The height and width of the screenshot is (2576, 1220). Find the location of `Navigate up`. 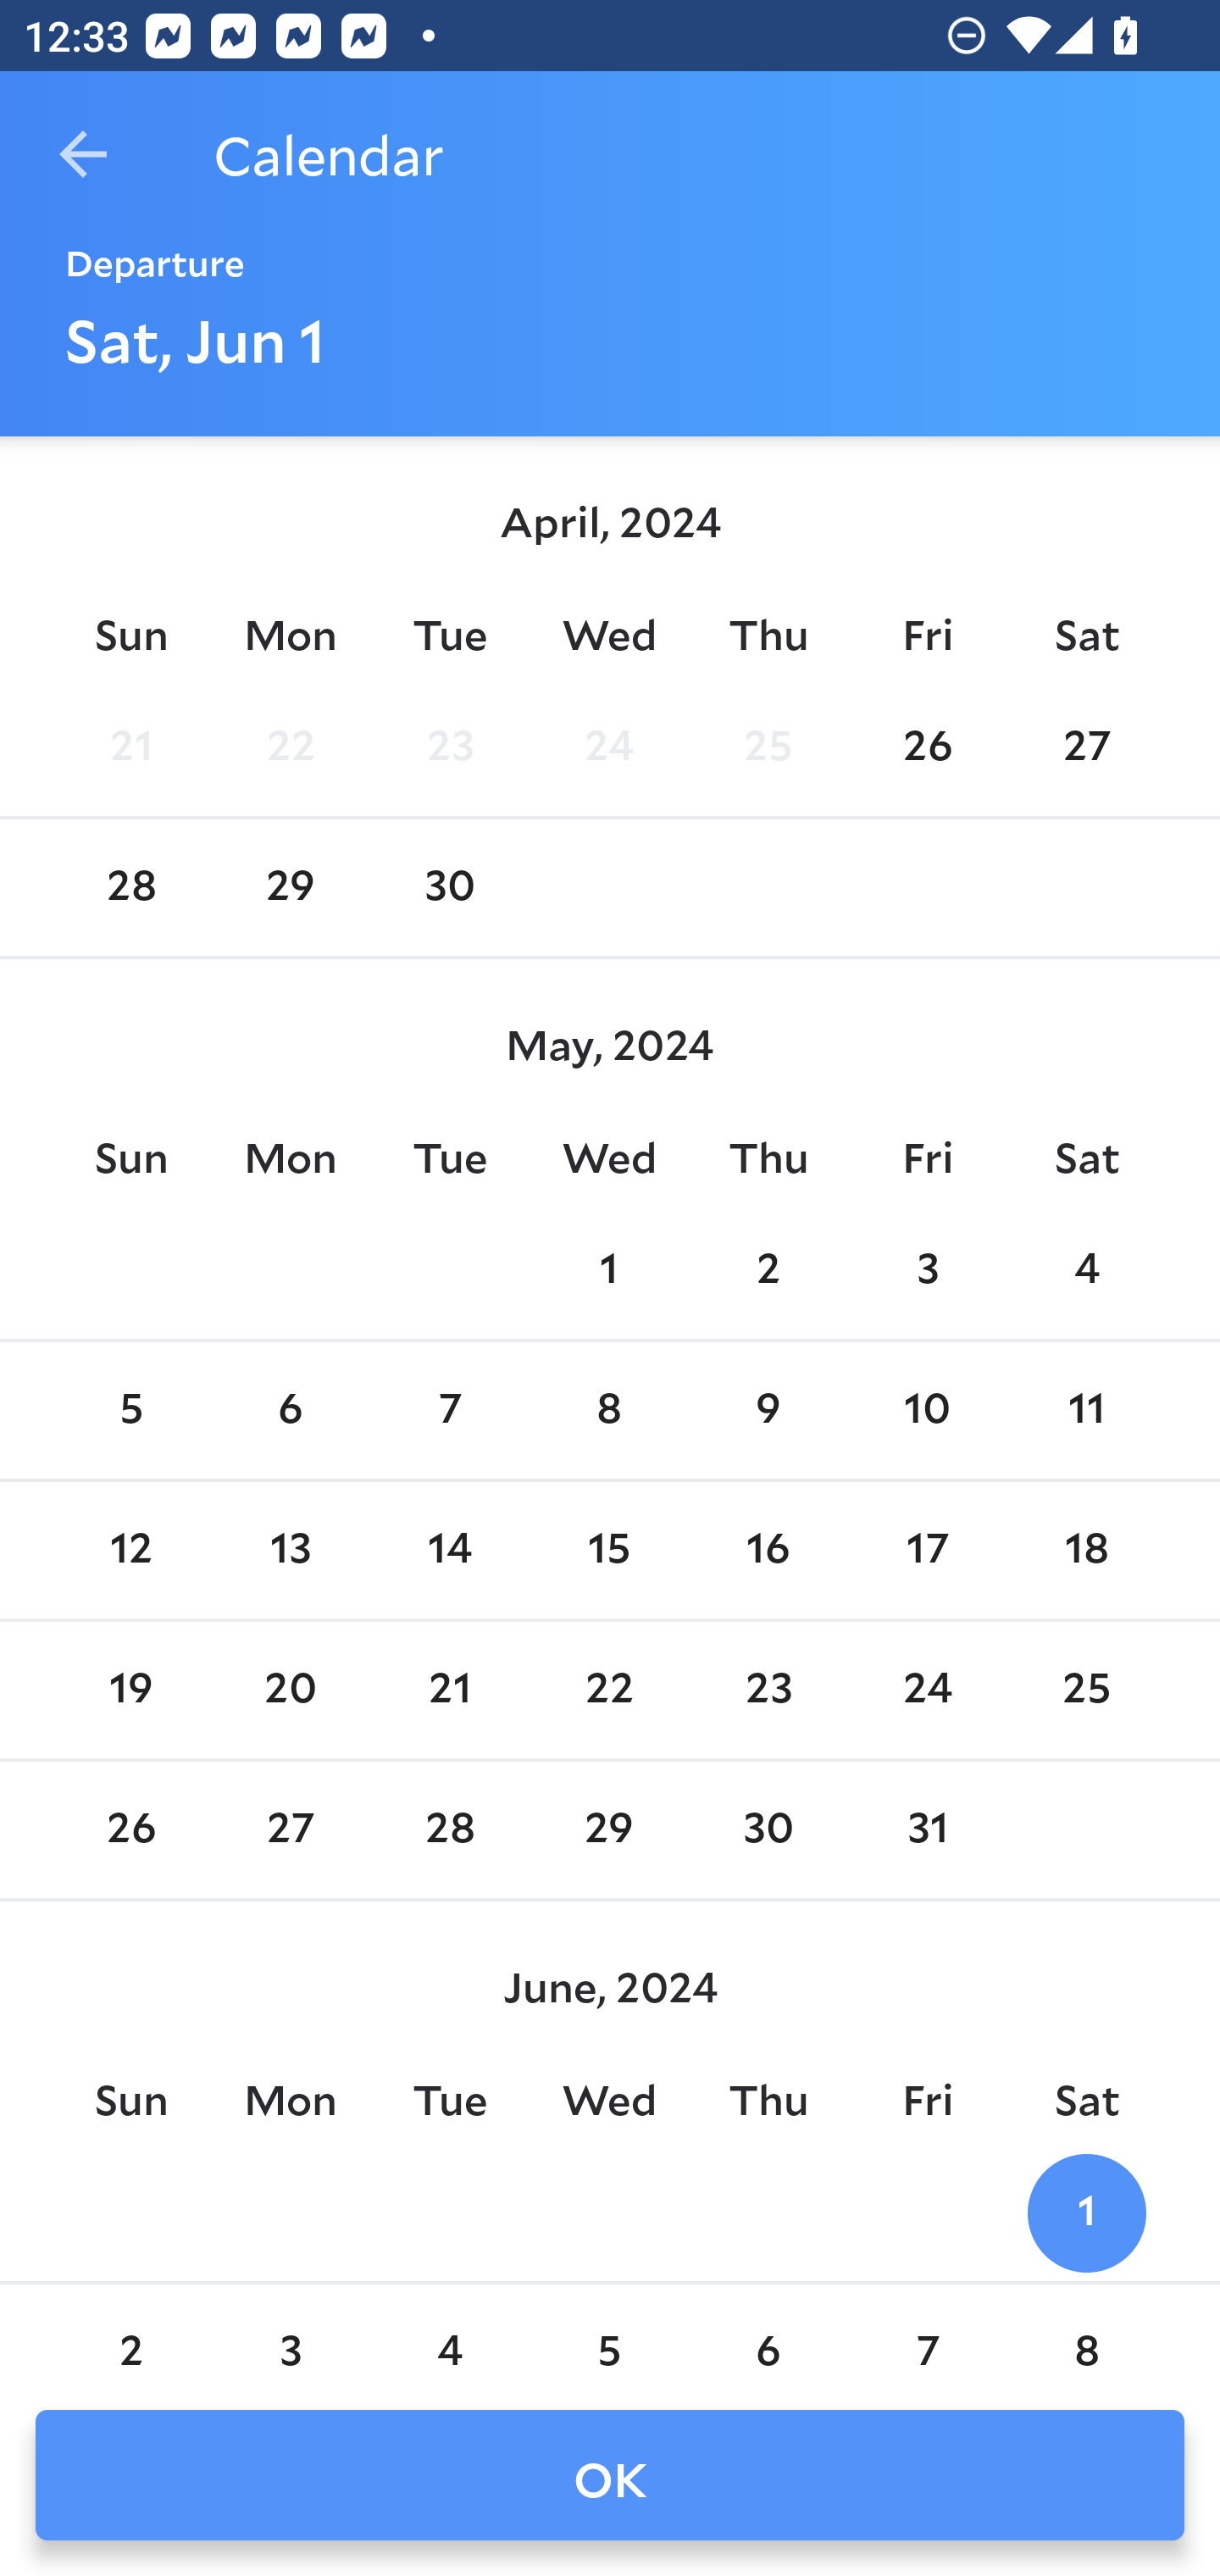

Navigate up is located at coordinates (83, 154).